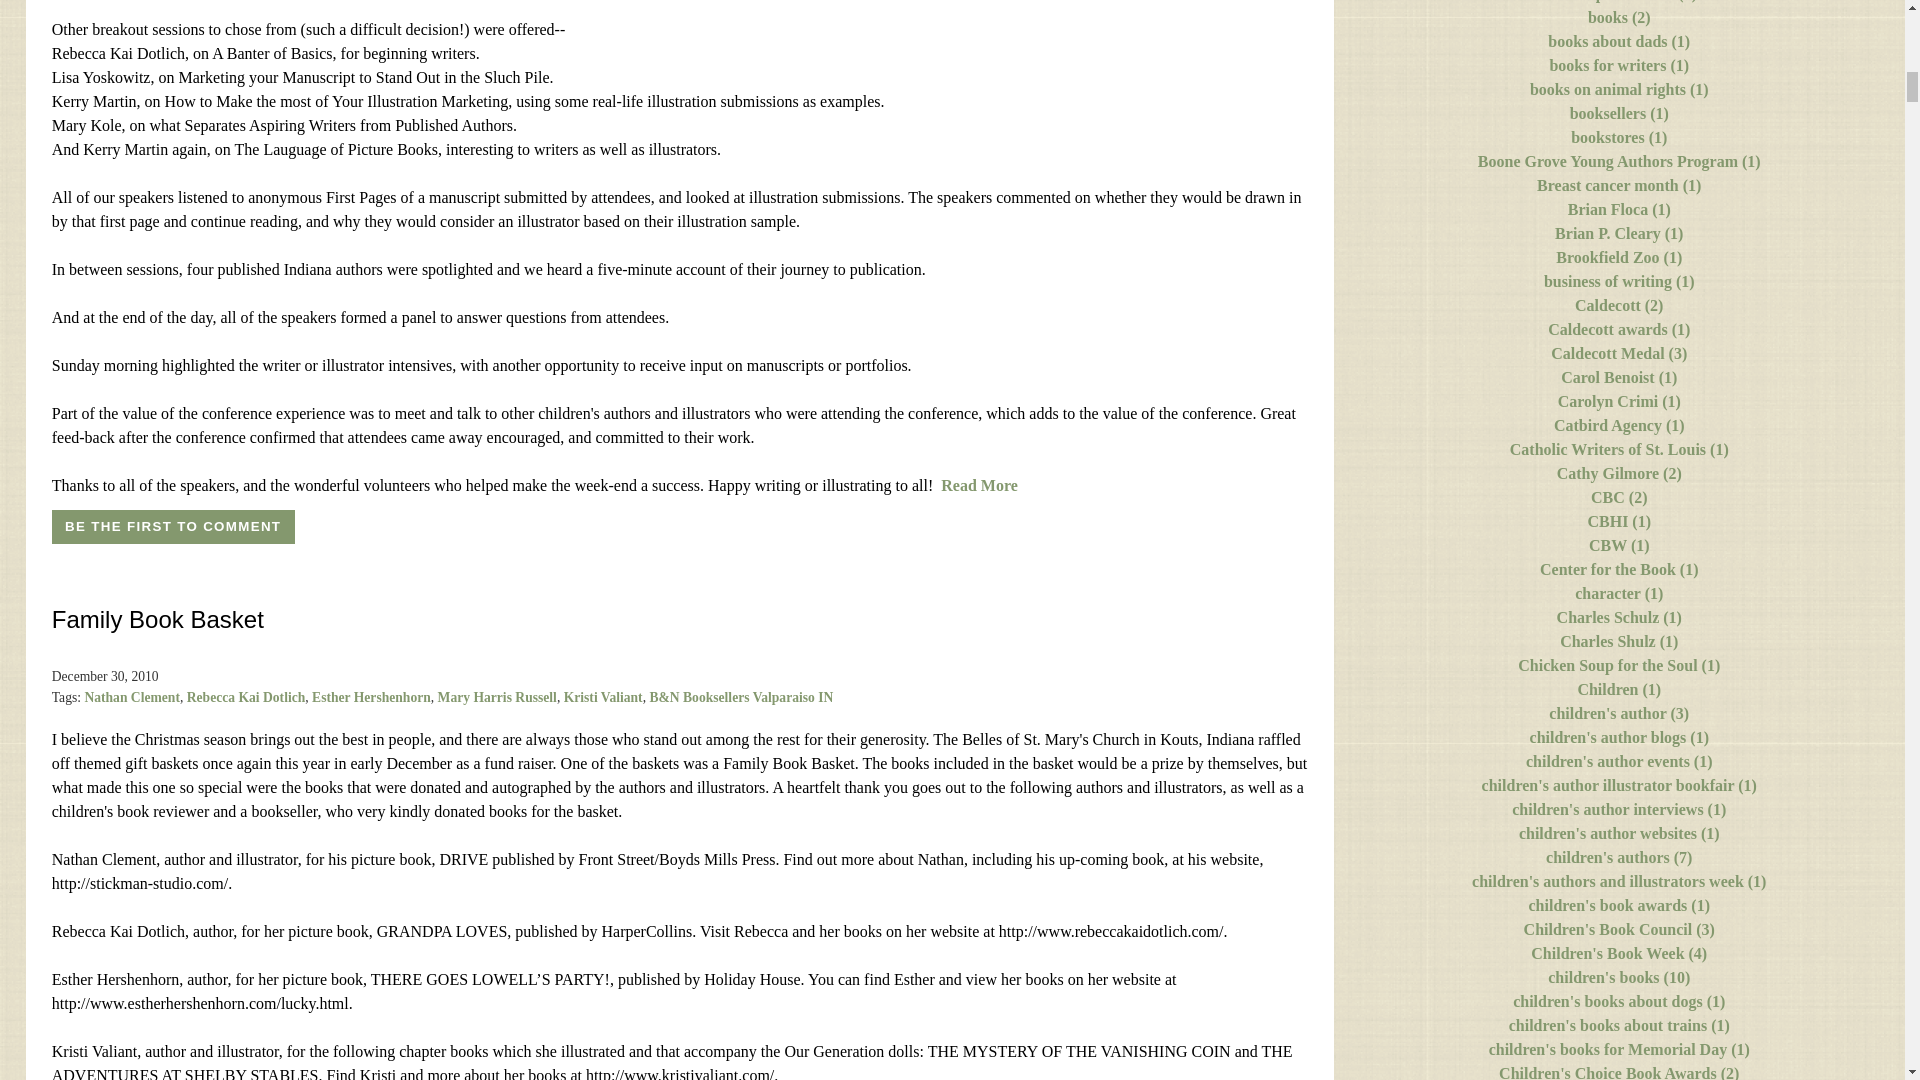 This screenshot has width=1920, height=1080. What do you see at coordinates (978, 485) in the screenshot?
I see `Read More` at bounding box center [978, 485].